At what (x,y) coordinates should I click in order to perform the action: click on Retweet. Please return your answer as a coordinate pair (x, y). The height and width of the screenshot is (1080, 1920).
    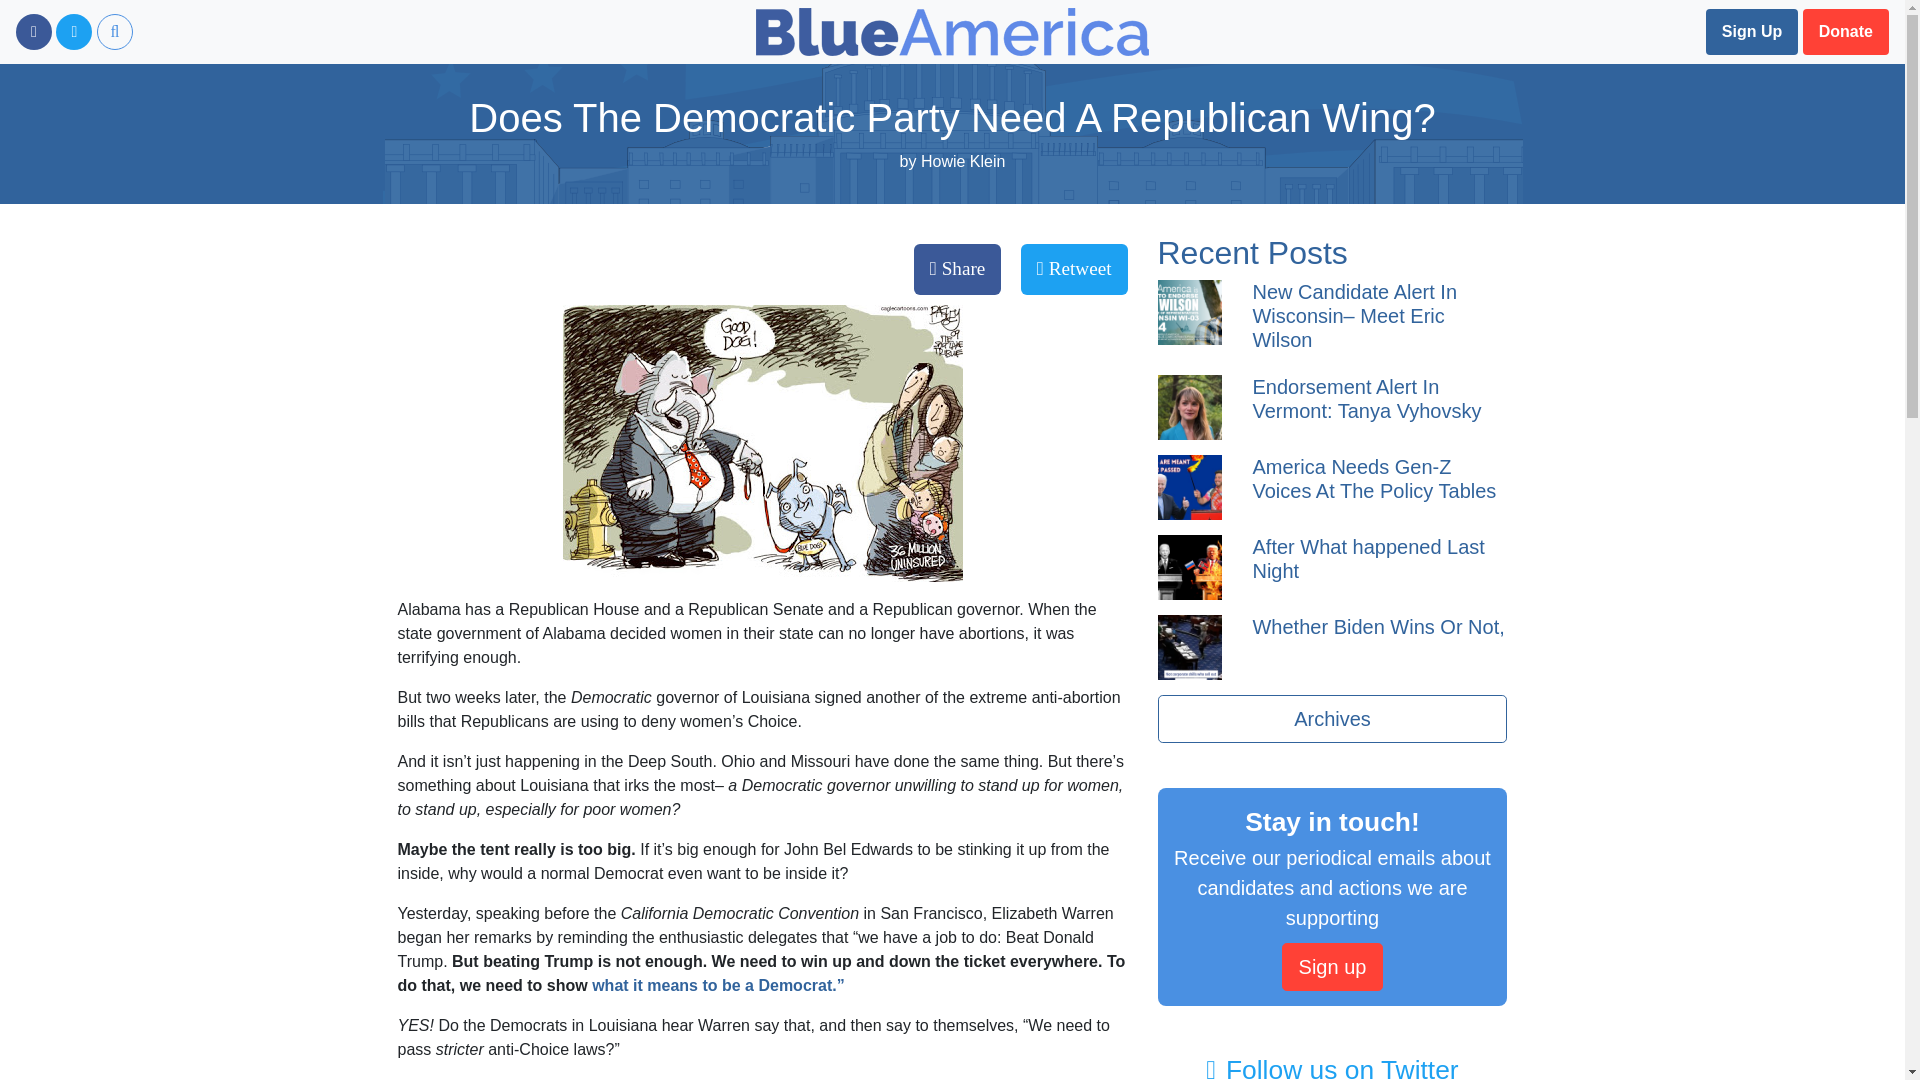
    Looking at the image, I should click on (1074, 269).